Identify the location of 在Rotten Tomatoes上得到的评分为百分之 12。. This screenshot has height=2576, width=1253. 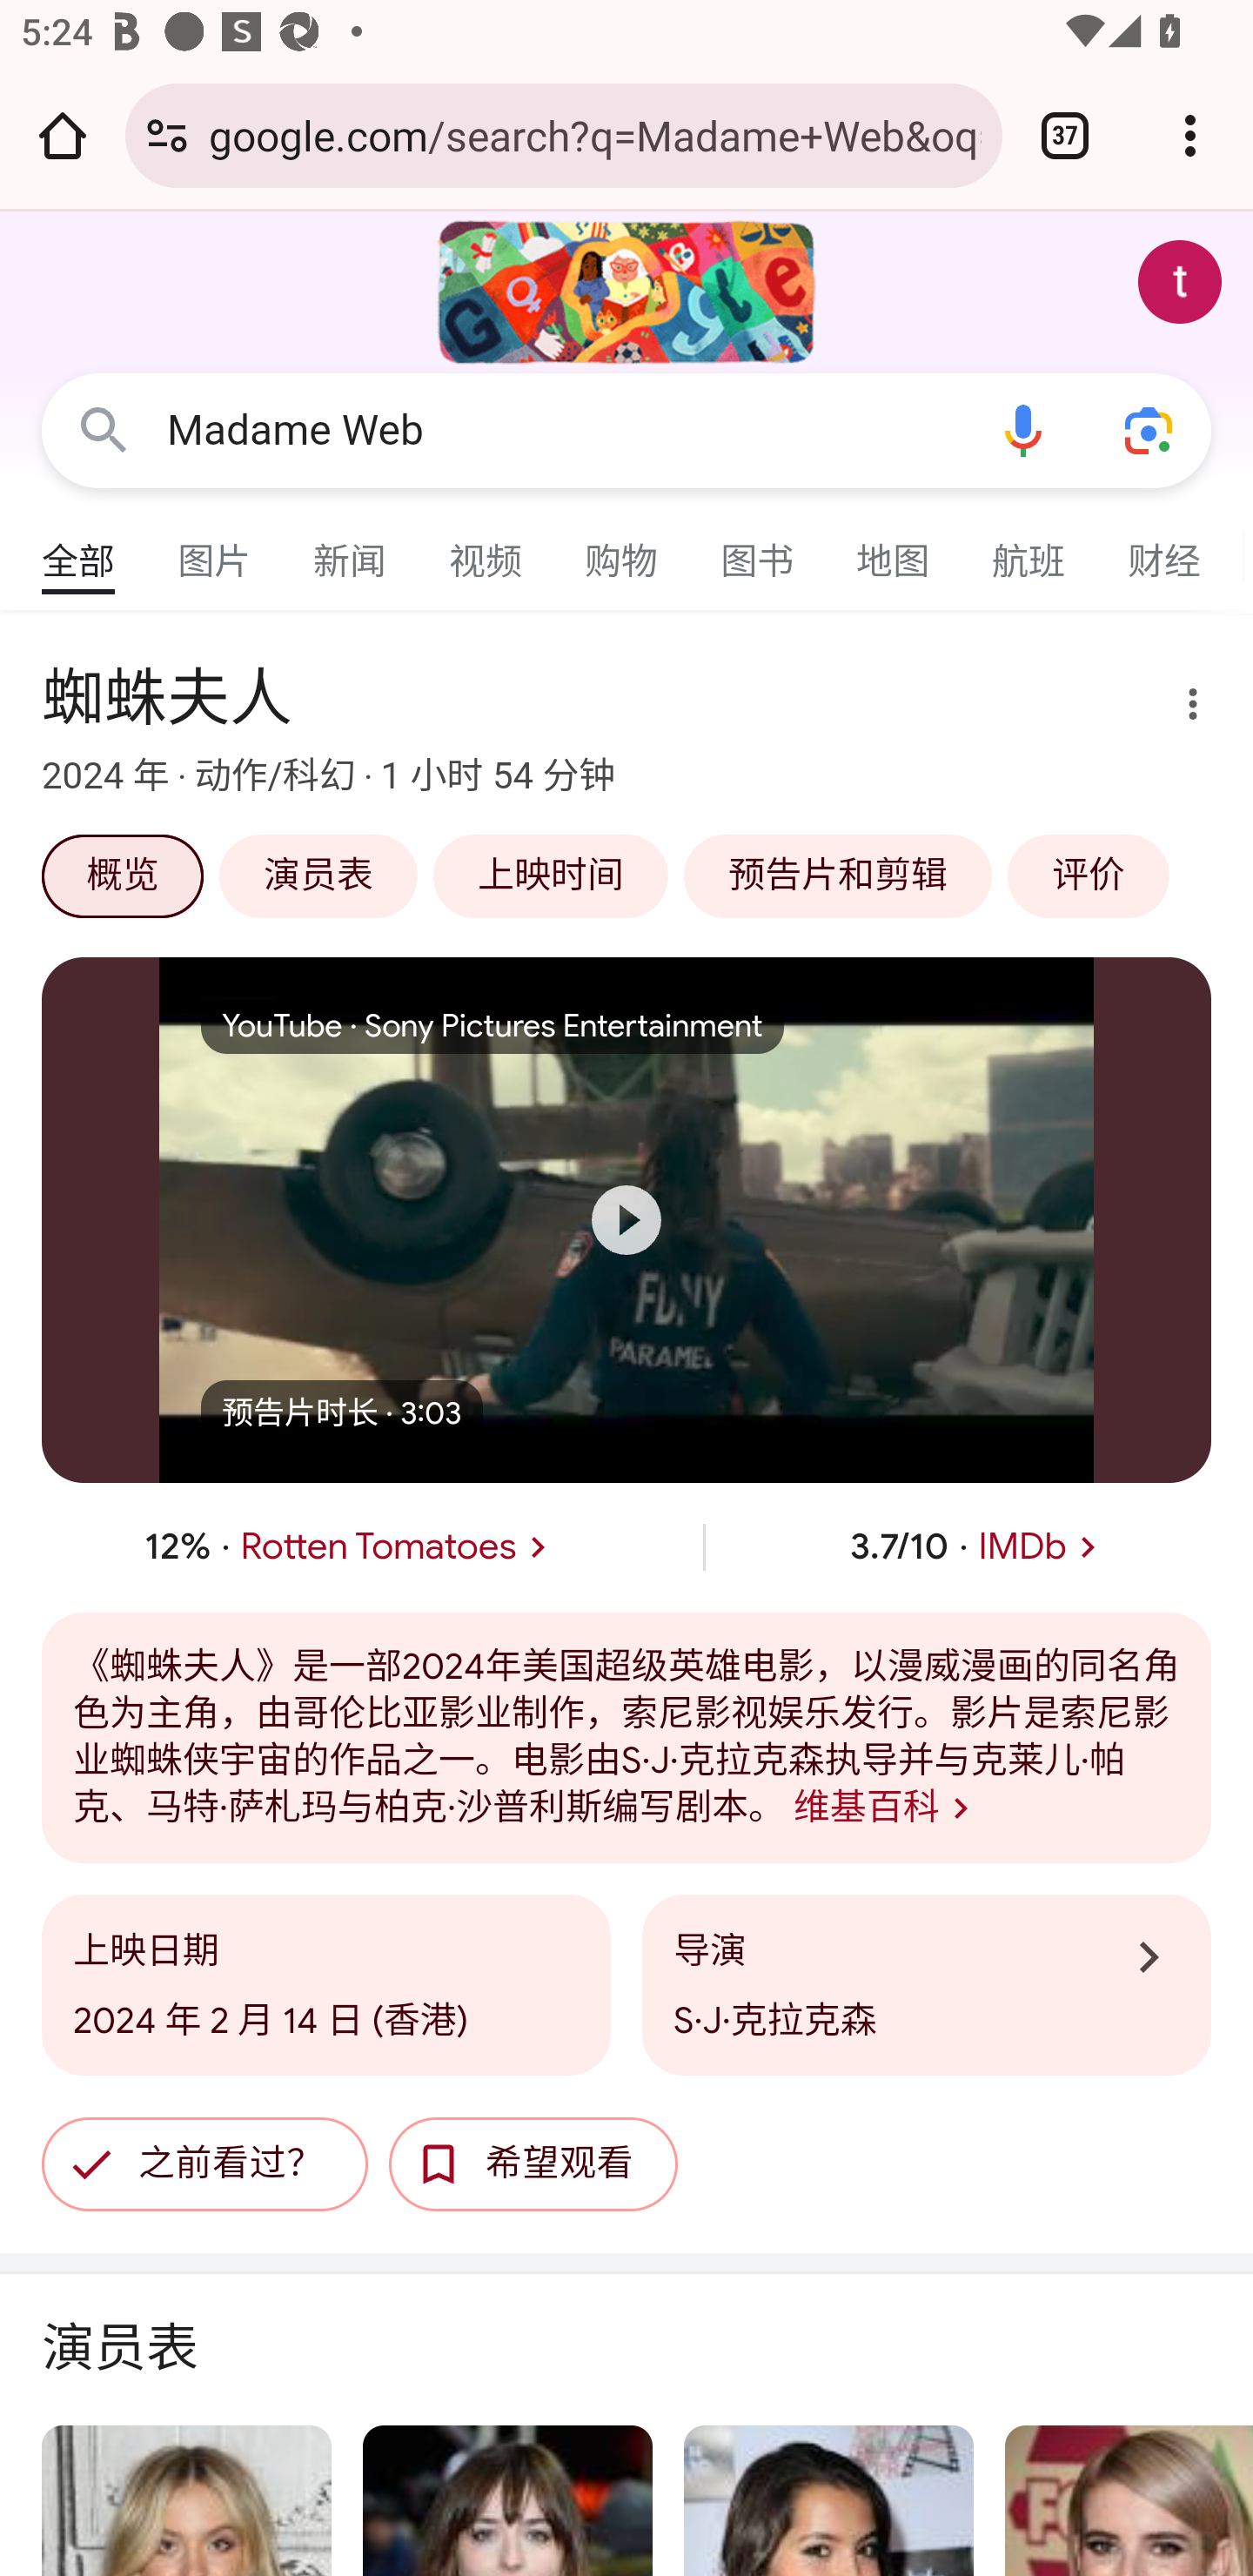
(352, 1546).